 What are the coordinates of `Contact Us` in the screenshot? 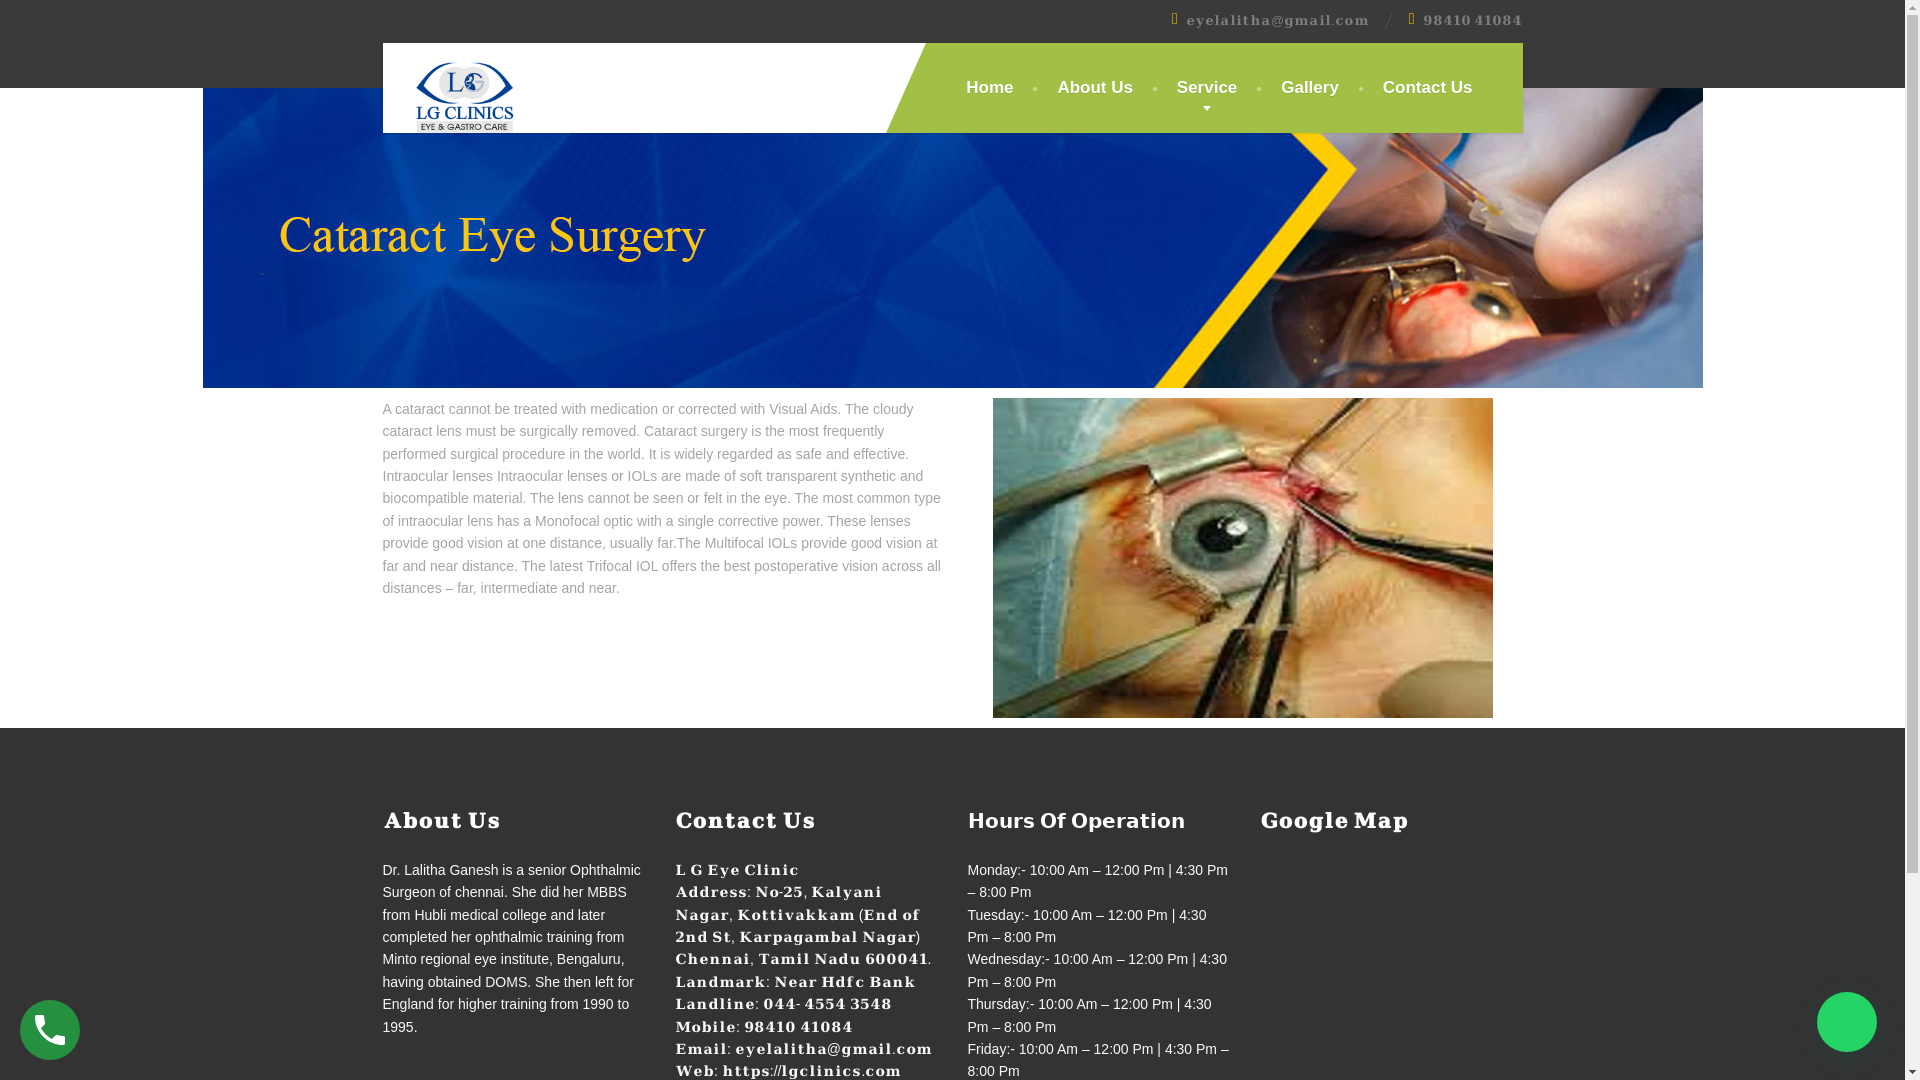 It's located at (1428, 88).